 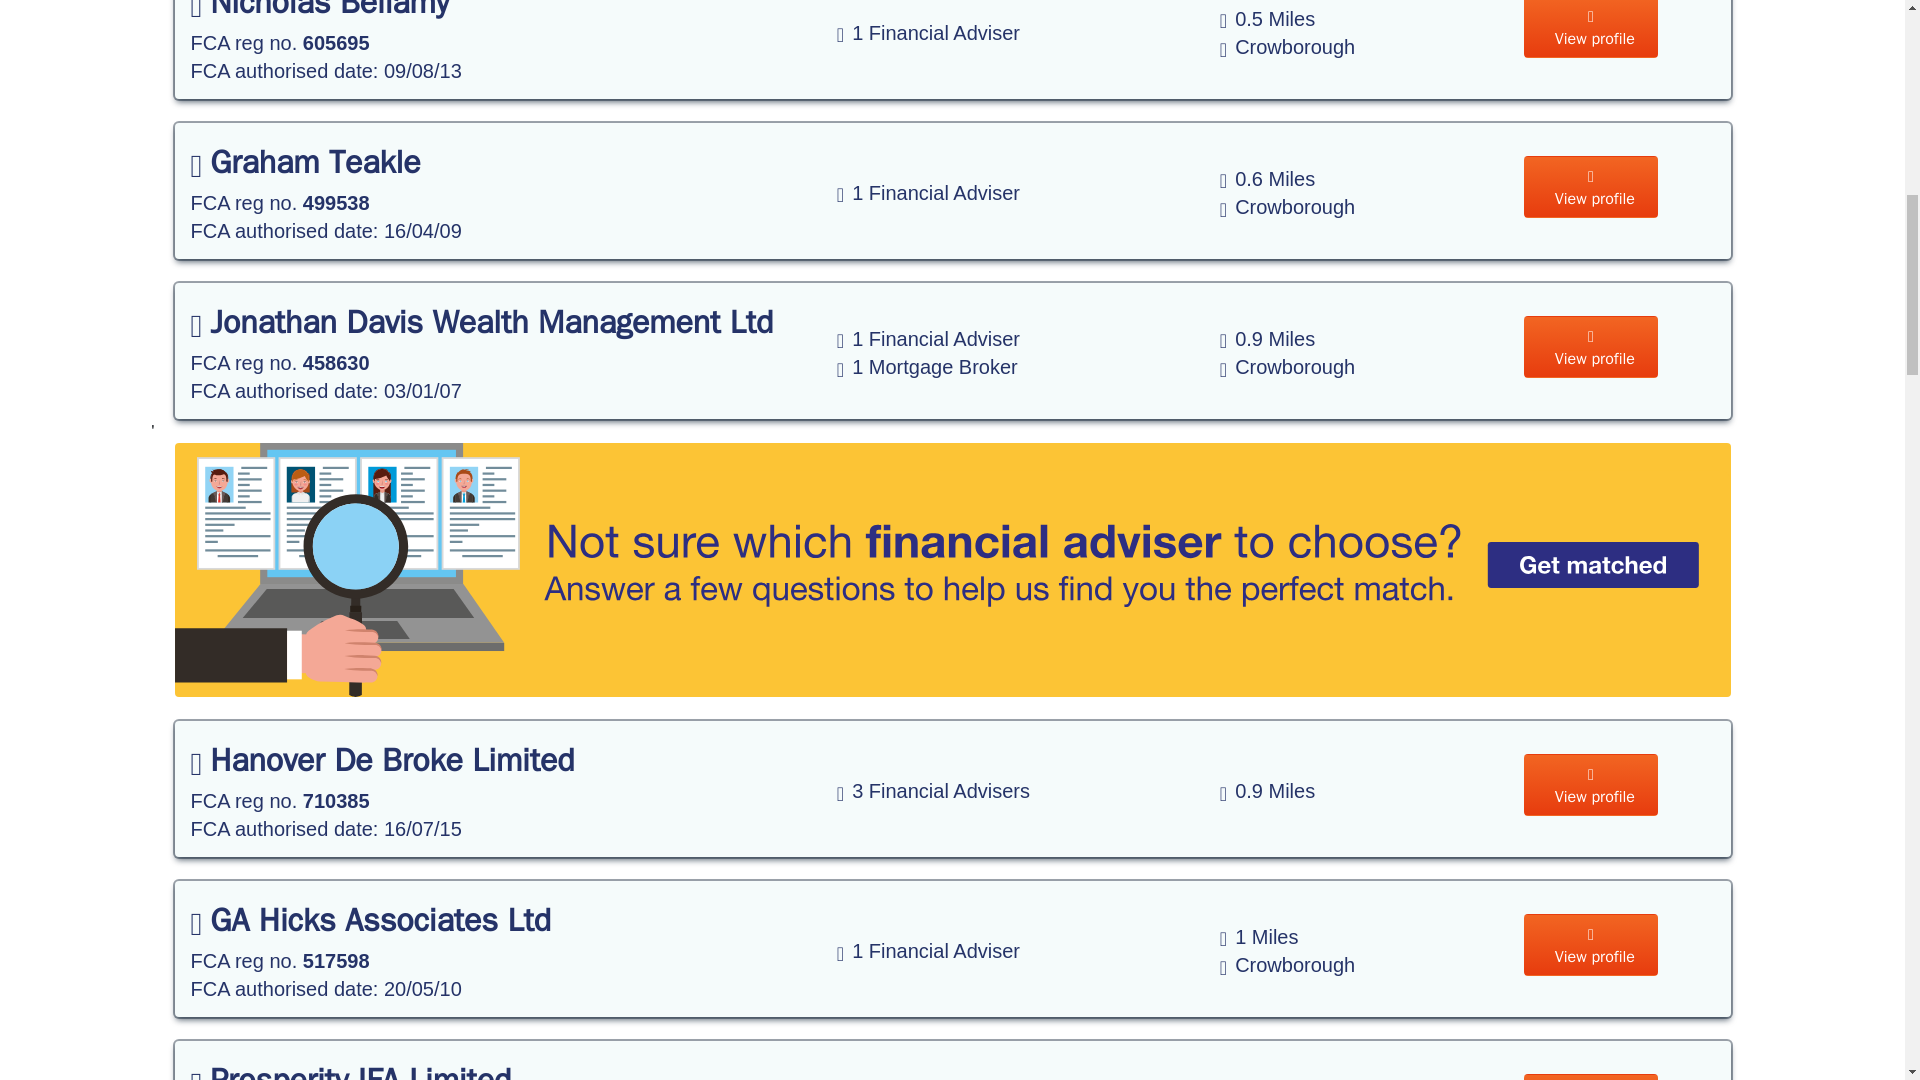 I want to click on View profile, so click(x=1591, y=1076).